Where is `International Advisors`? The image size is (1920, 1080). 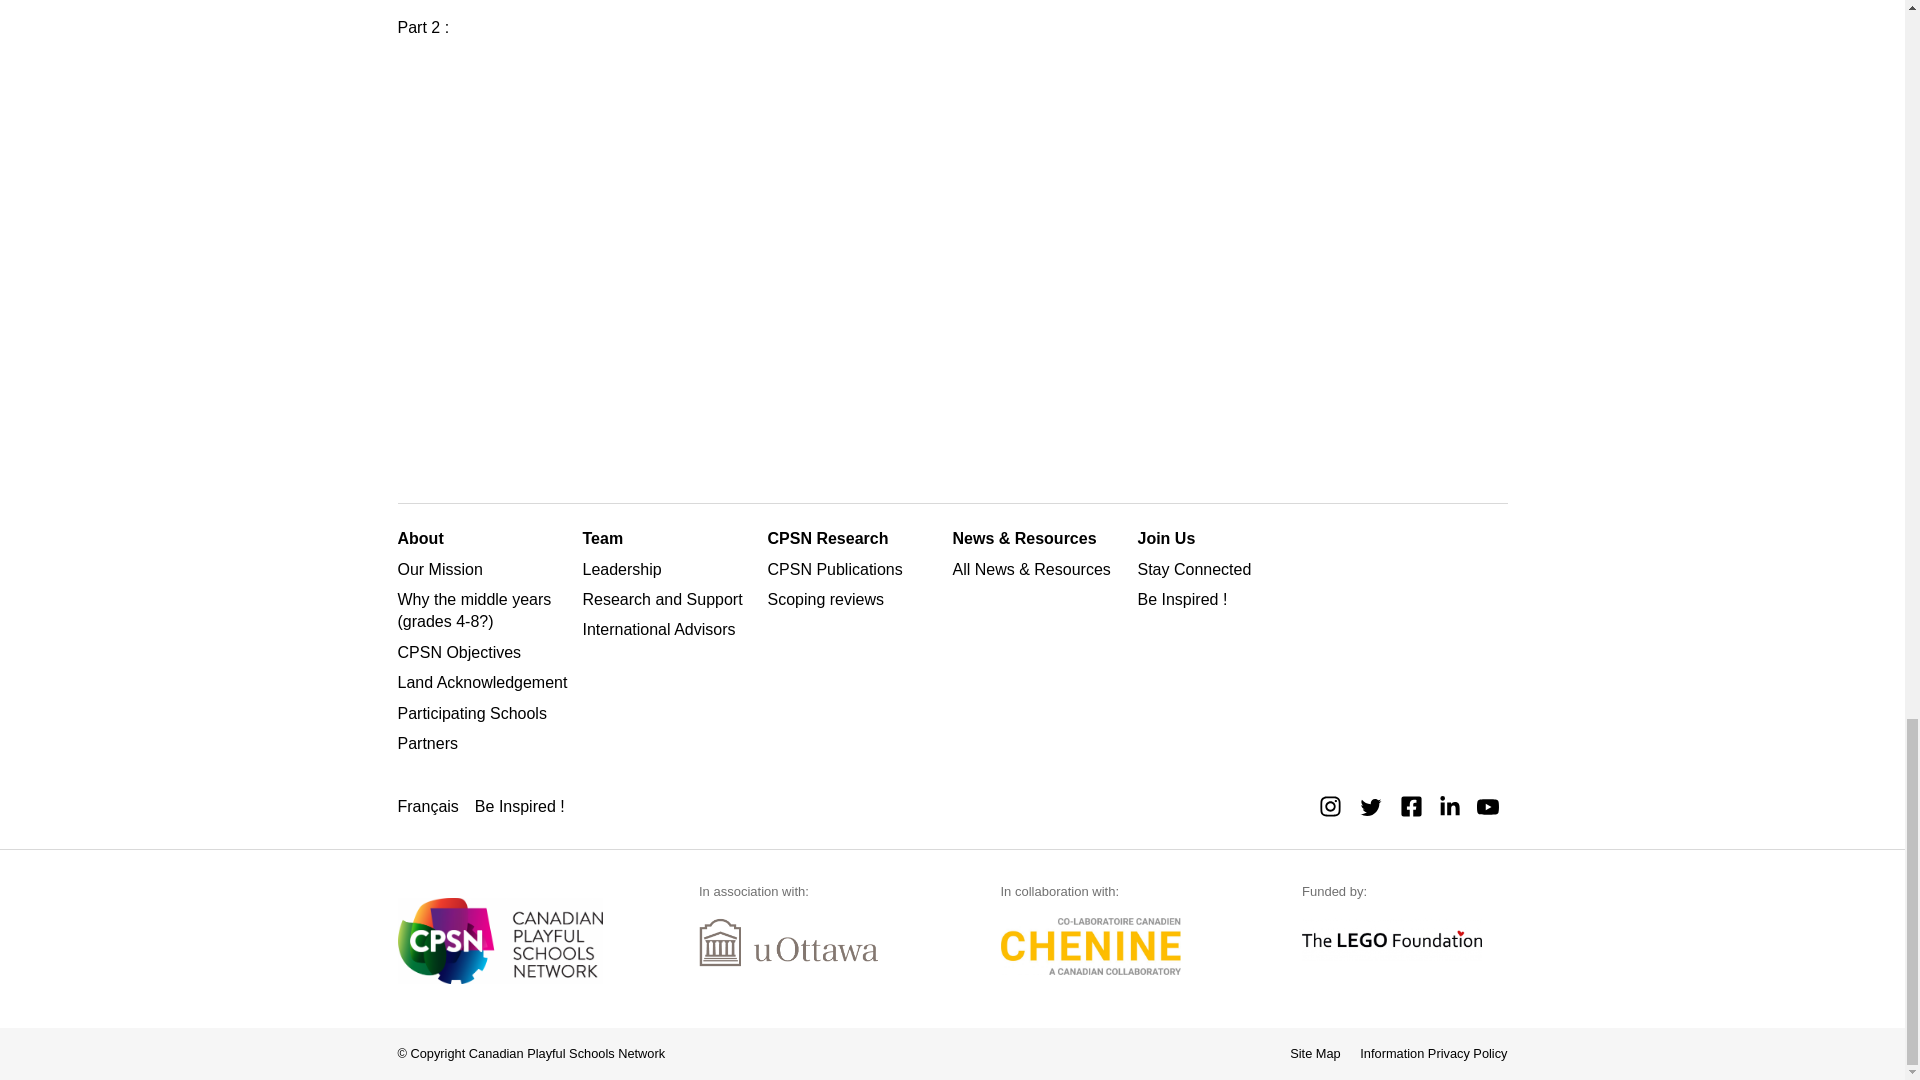
International Advisors is located at coordinates (670, 630).